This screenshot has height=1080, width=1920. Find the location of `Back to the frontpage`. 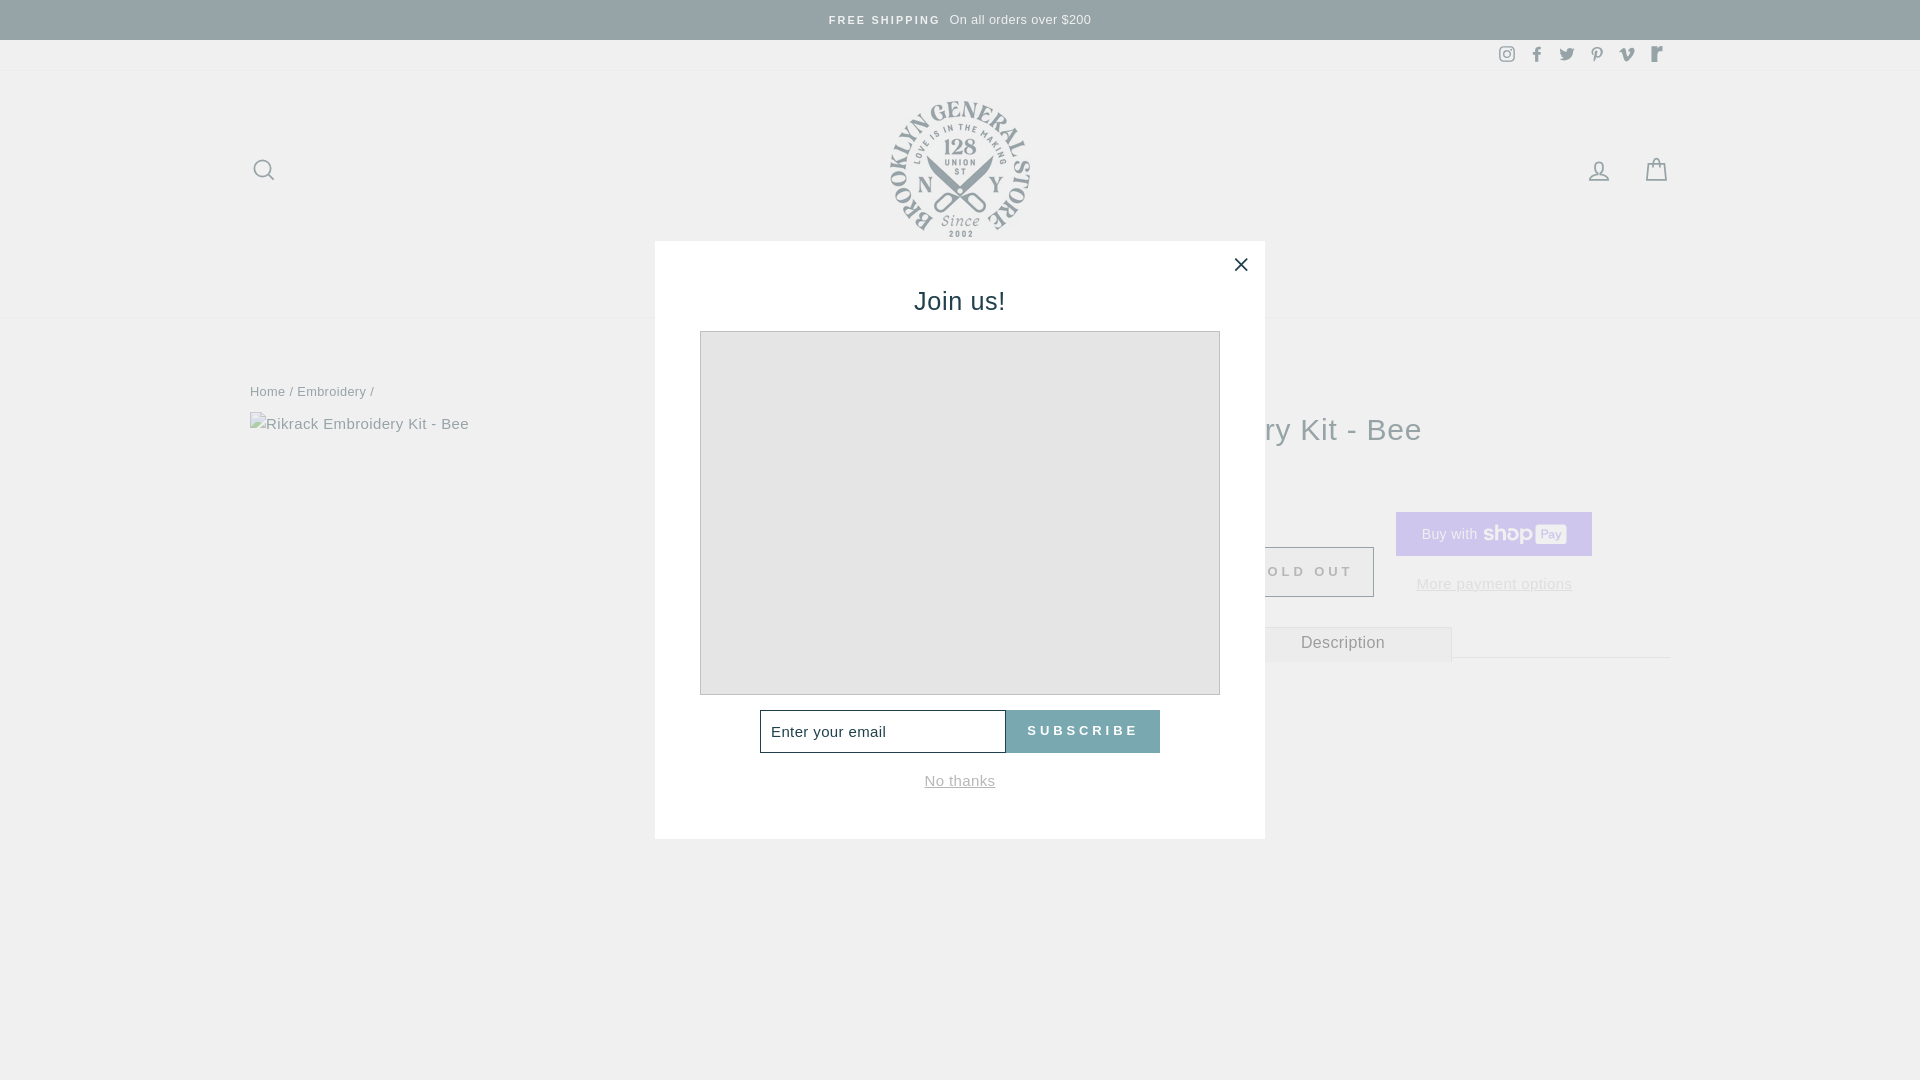

Back to the frontpage is located at coordinates (332, 391).